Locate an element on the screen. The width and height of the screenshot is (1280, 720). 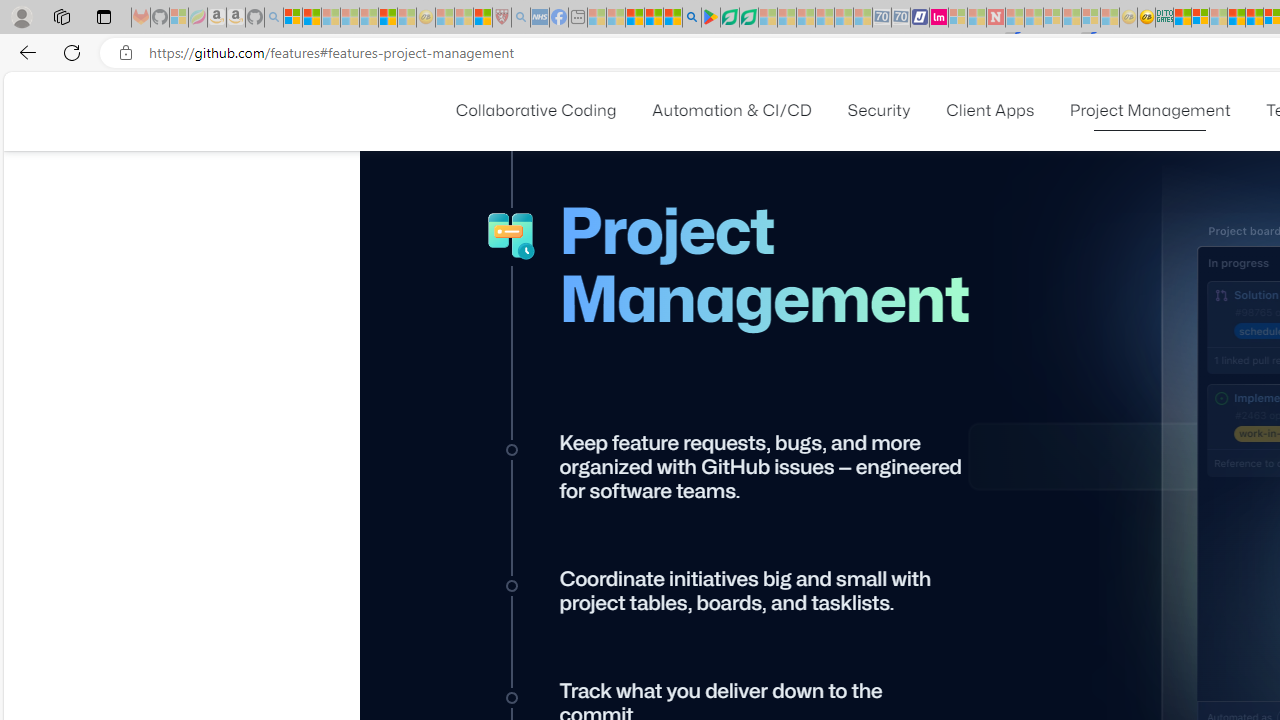
View site information is located at coordinates (126, 53).